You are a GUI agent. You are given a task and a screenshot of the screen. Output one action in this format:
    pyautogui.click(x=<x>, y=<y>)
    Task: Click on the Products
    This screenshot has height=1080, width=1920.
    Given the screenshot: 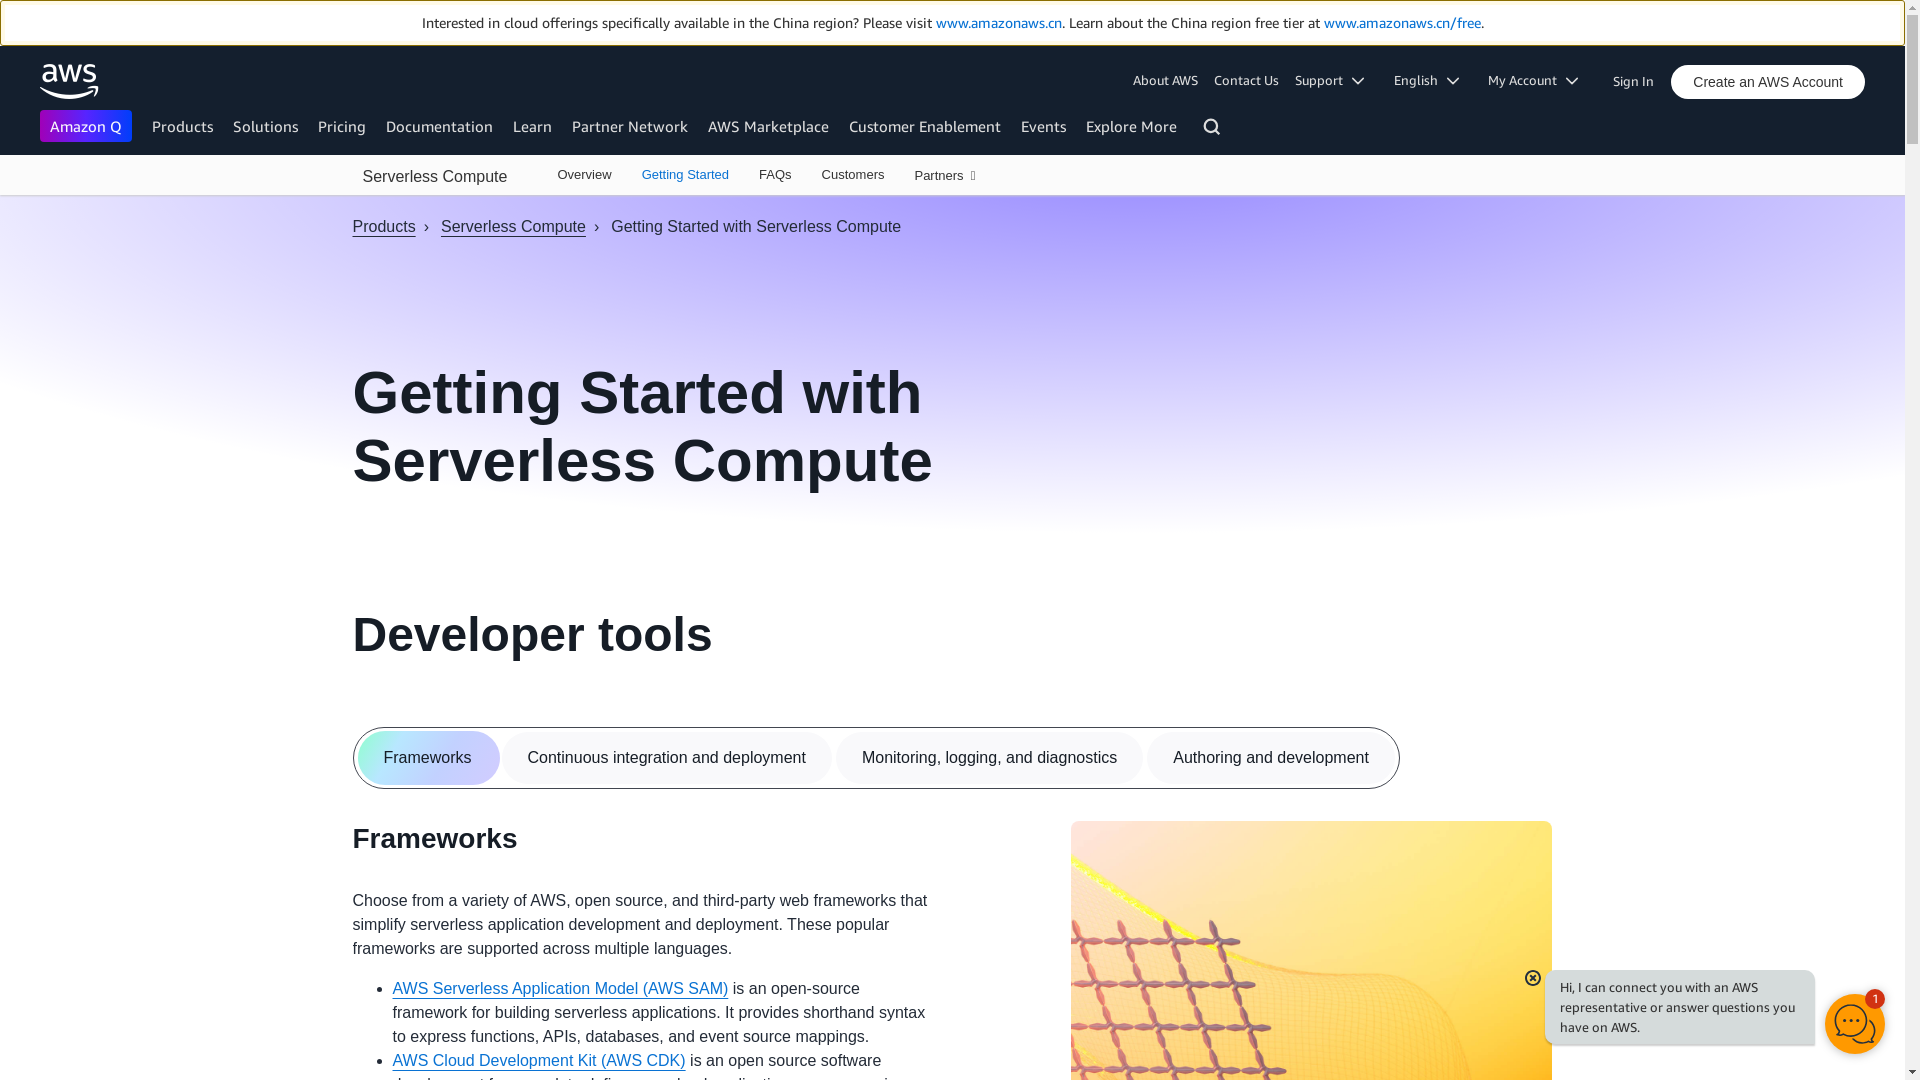 What is the action you would take?
    pyautogui.click(x=182, y=126)
    